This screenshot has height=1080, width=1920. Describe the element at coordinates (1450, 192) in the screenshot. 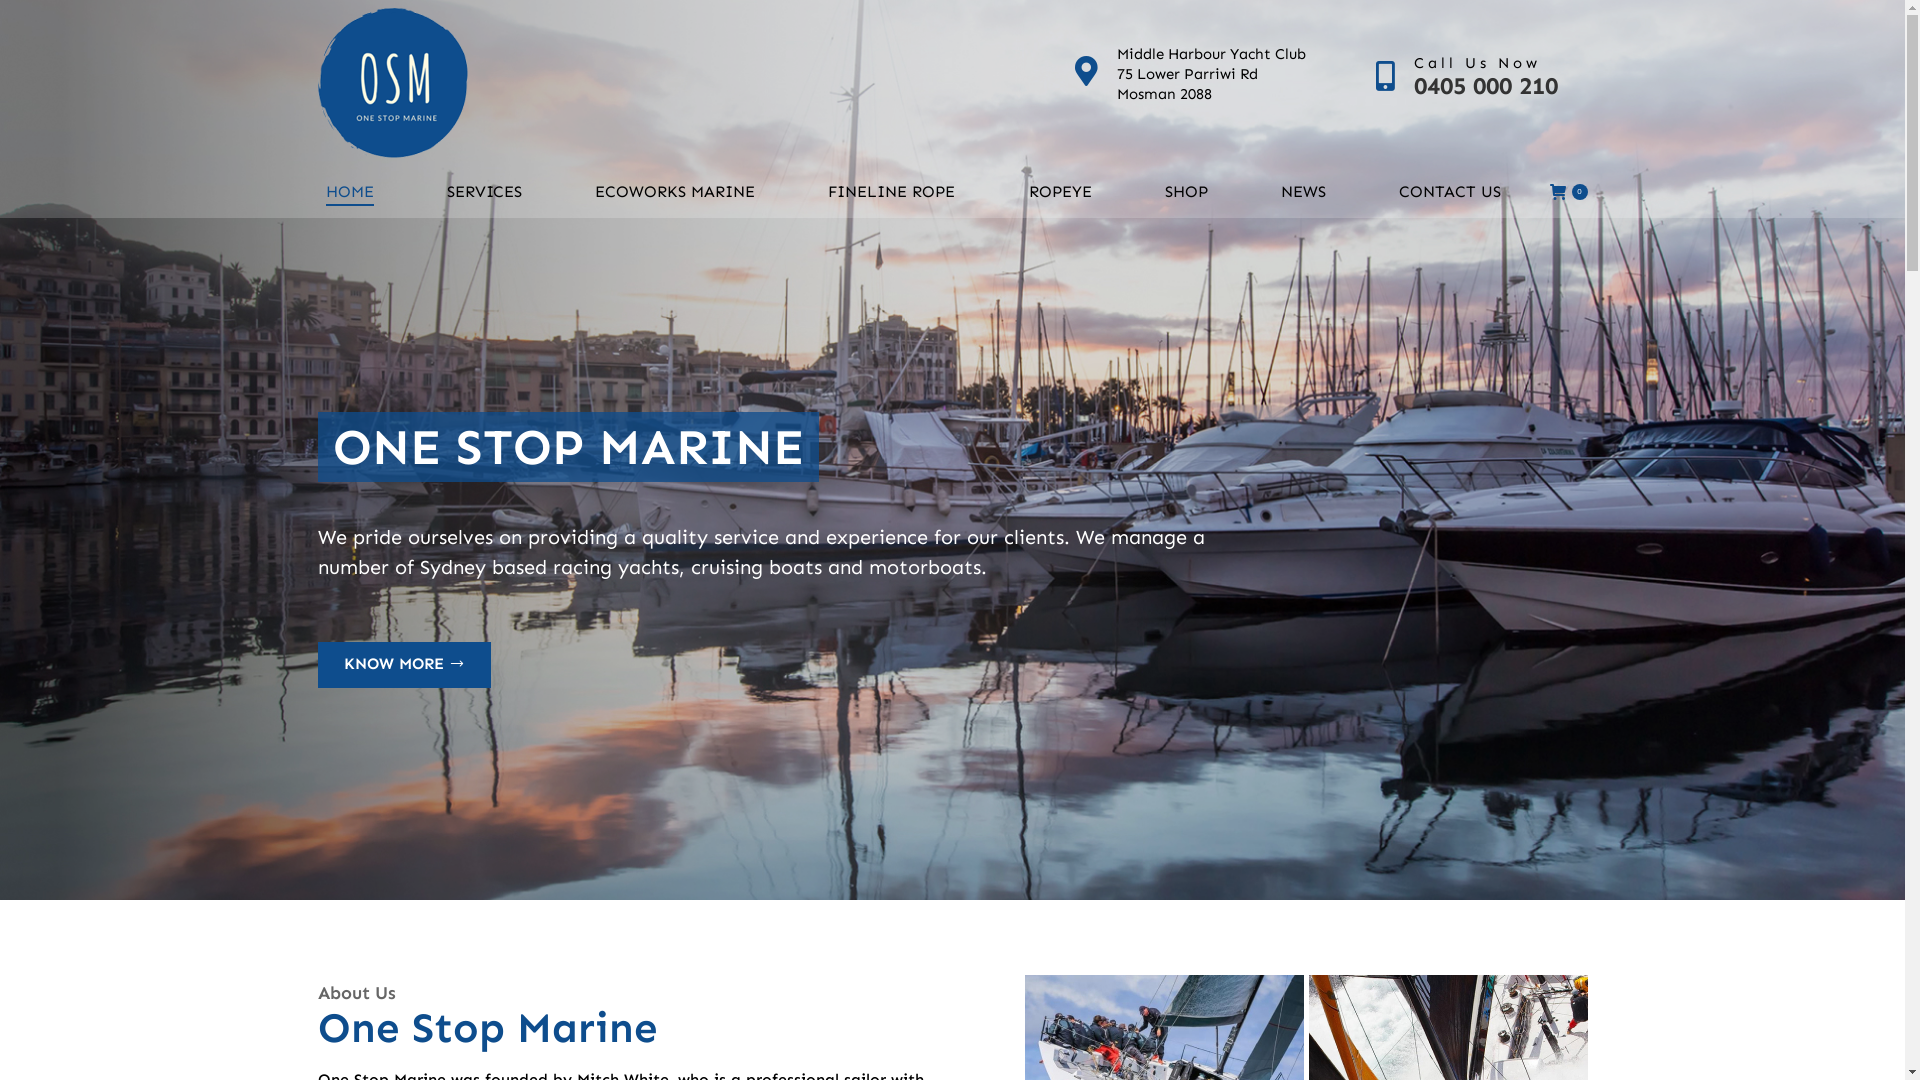

I see `CONTACT US` at that location.